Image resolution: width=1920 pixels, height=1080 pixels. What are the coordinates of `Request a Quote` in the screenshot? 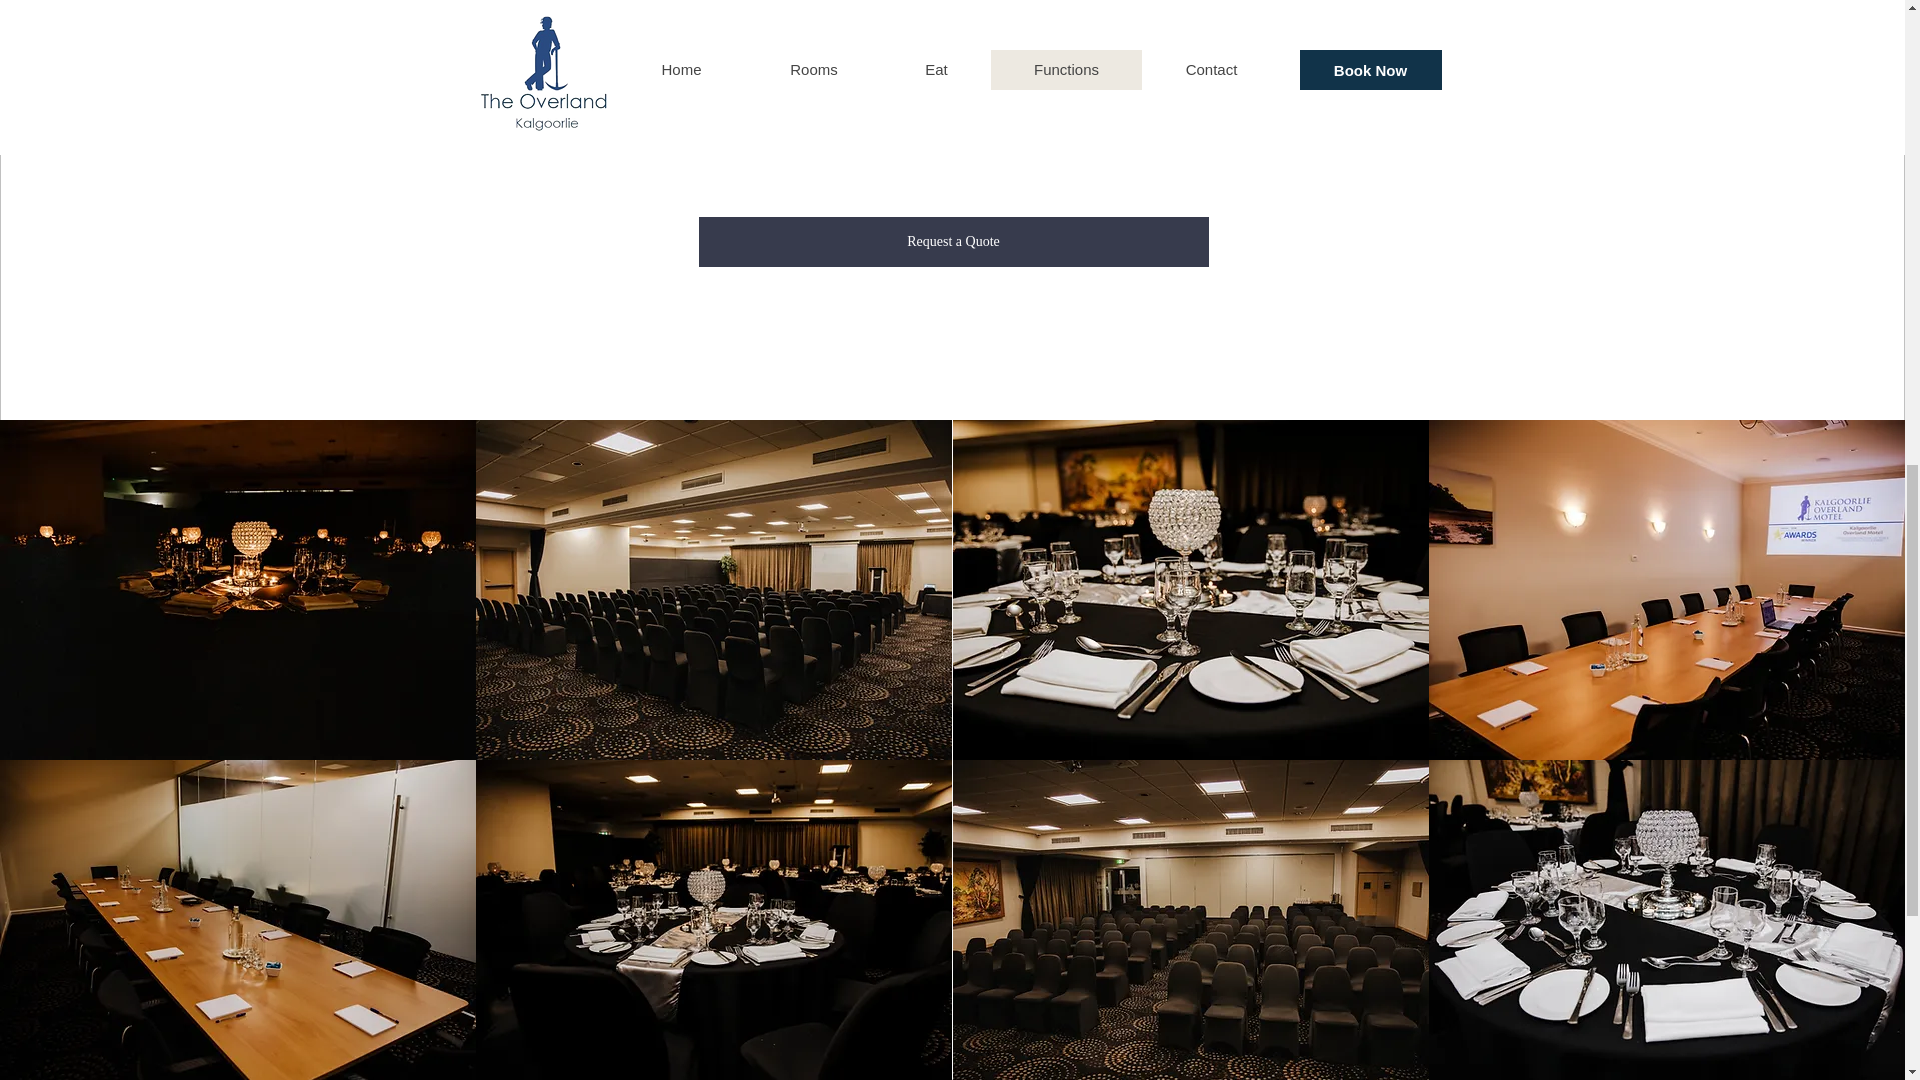 It's located at (952, 242).